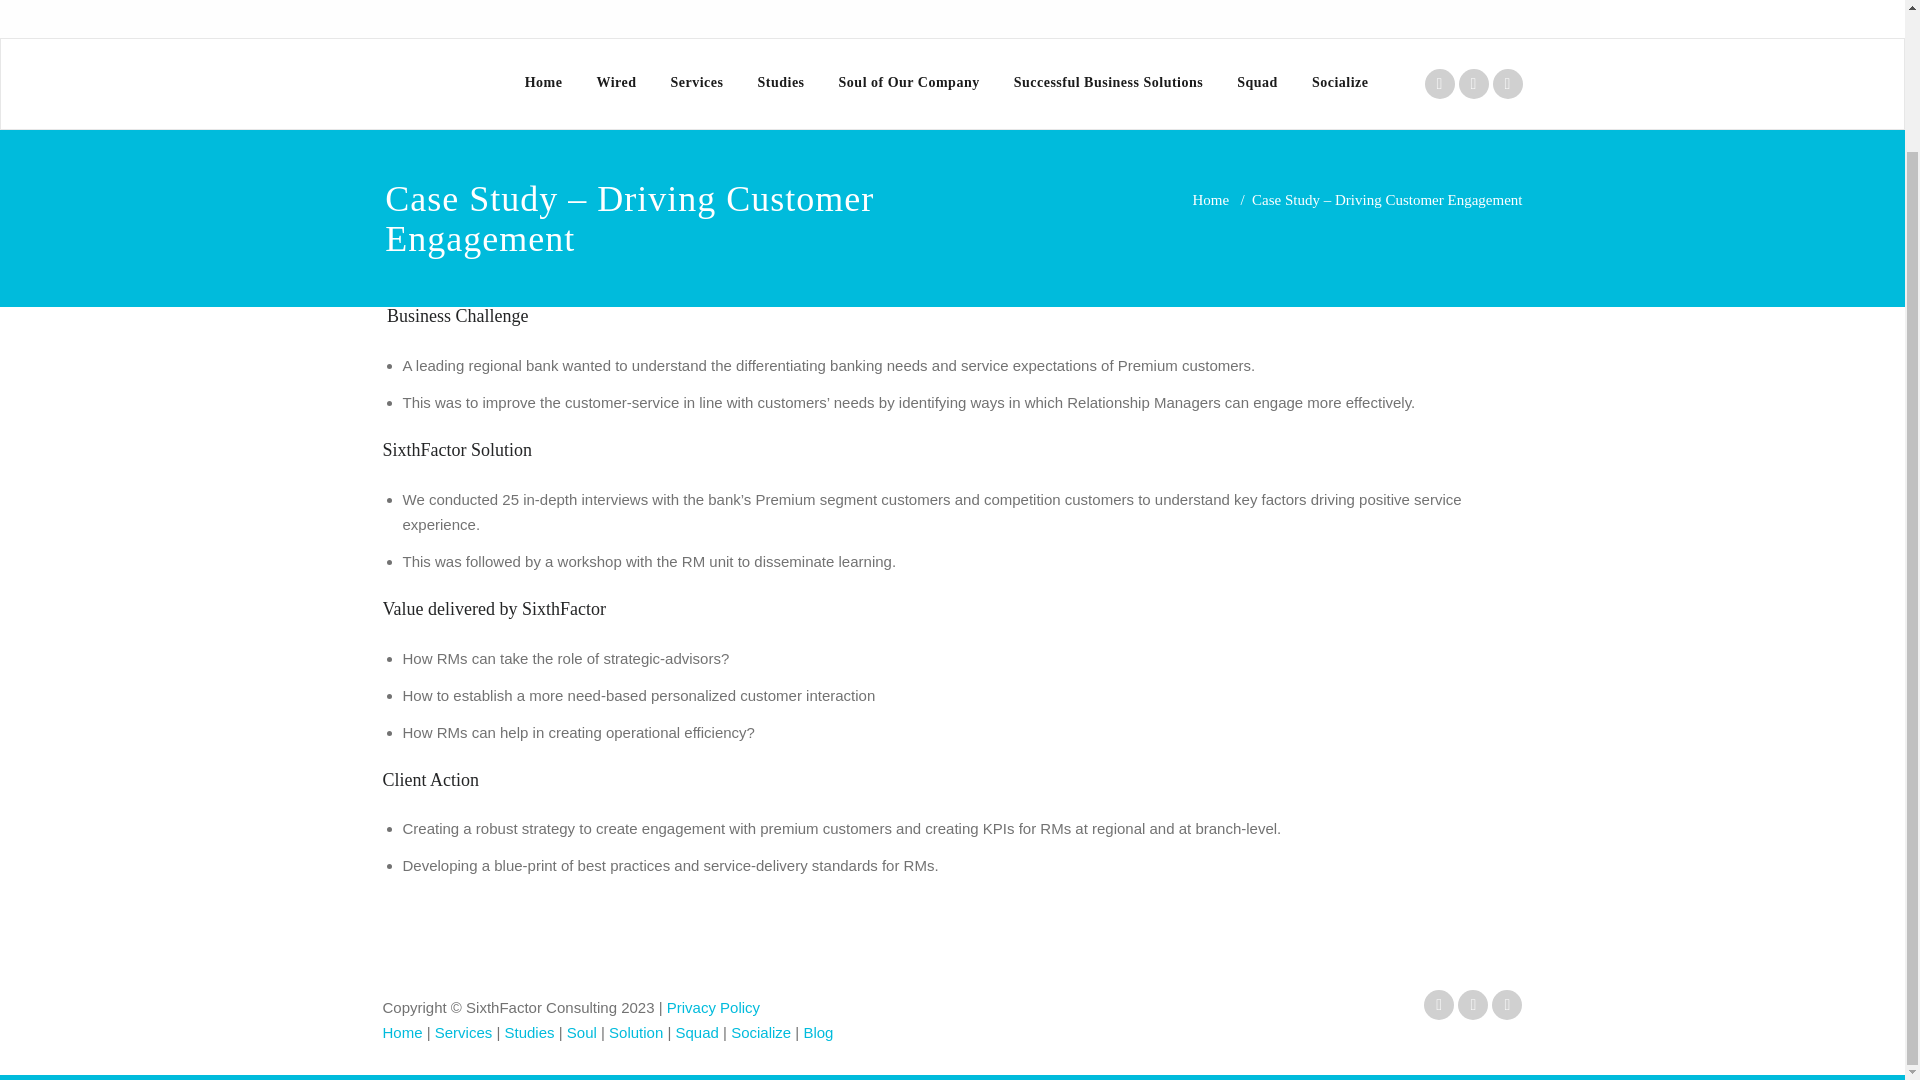 Image resolution: width=1920 pixels, height=1080 pixels. I want to click on Studies, so click(780, 82).